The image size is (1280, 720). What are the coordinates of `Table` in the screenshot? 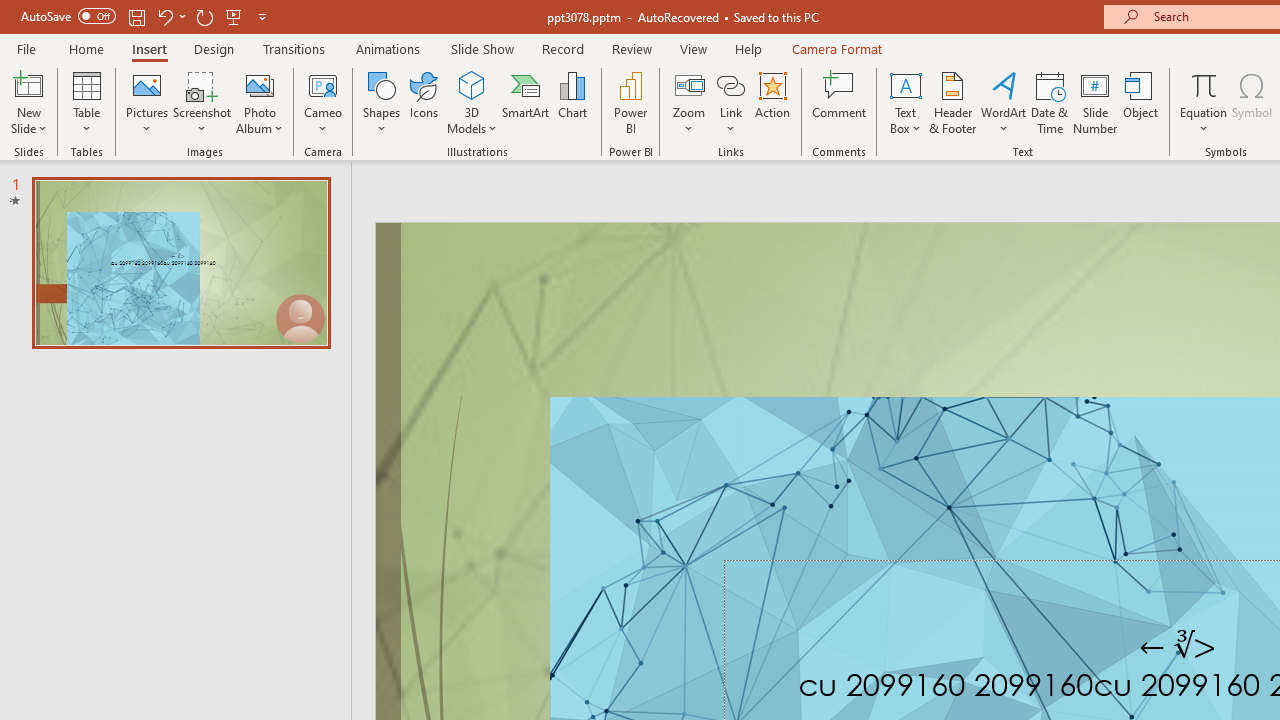 It's located at (86, 102).